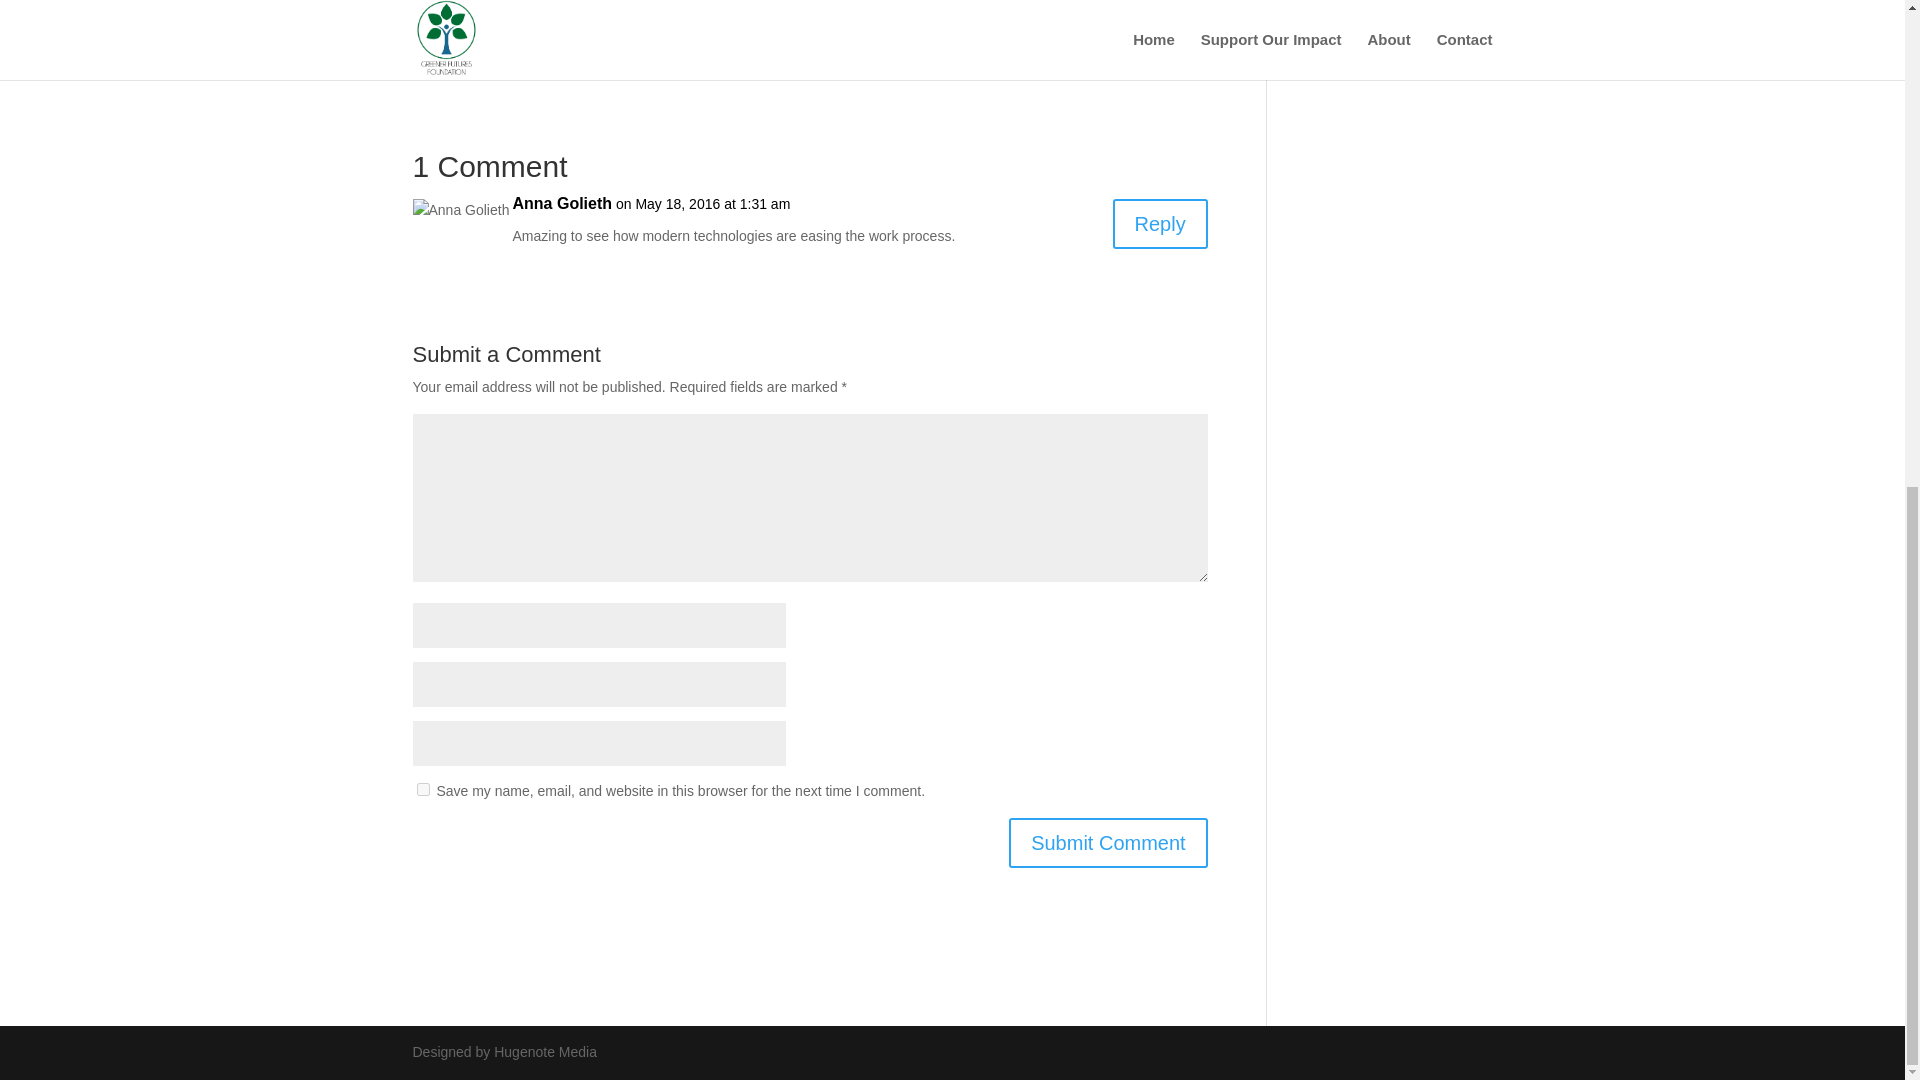 Image resolution: width=1920 pixels, height=1080 pixels. I want to click on Reply, so click(1160, 224).